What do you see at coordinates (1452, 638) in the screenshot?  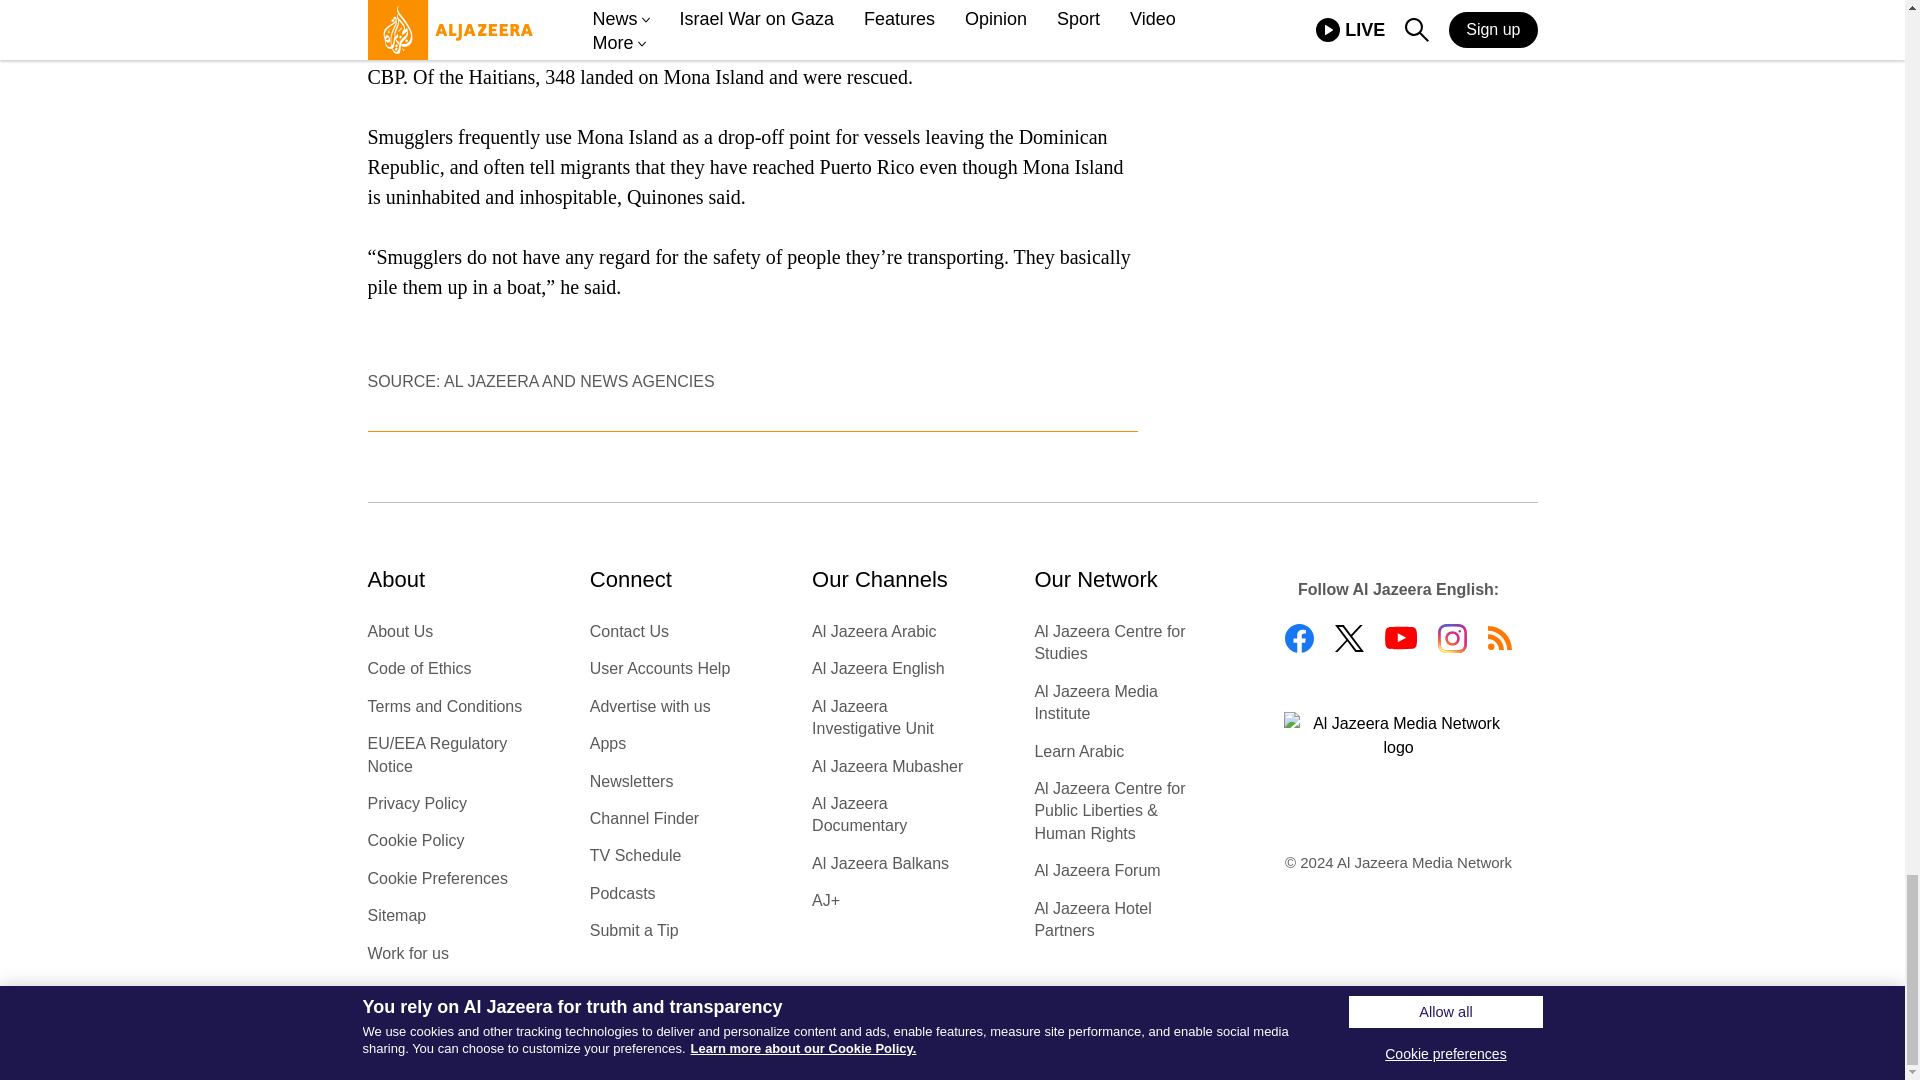 I see `instagram-colored-outline` at bounding box center [1452, 638].